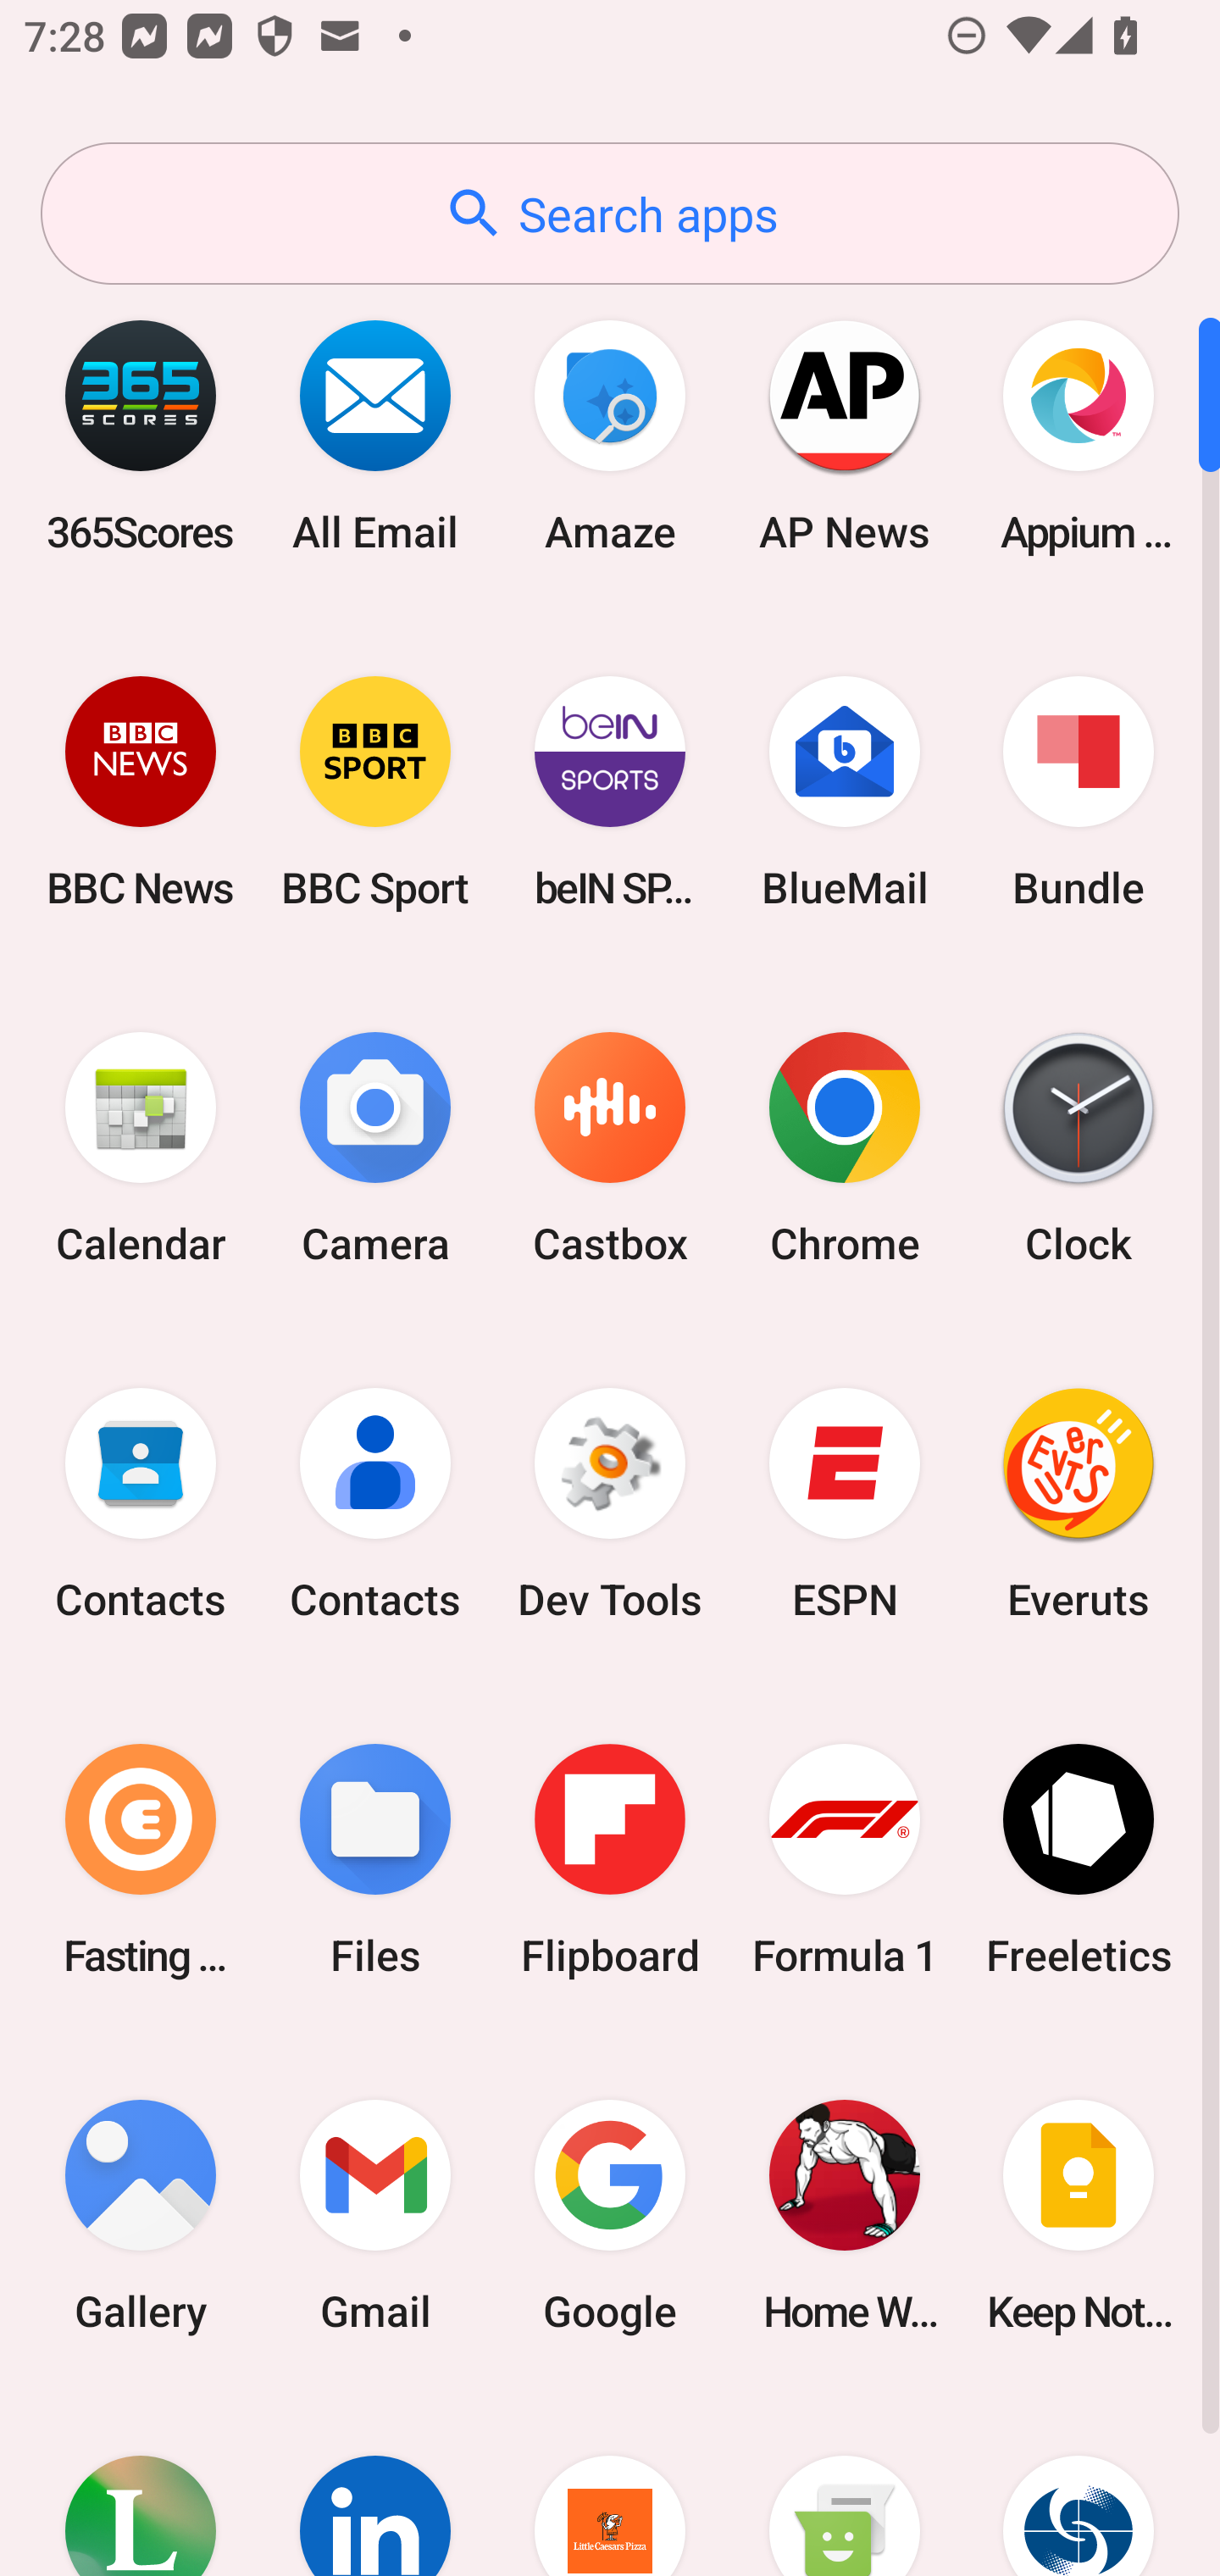  I want to click on Freeletics, so click(1079, 1859).